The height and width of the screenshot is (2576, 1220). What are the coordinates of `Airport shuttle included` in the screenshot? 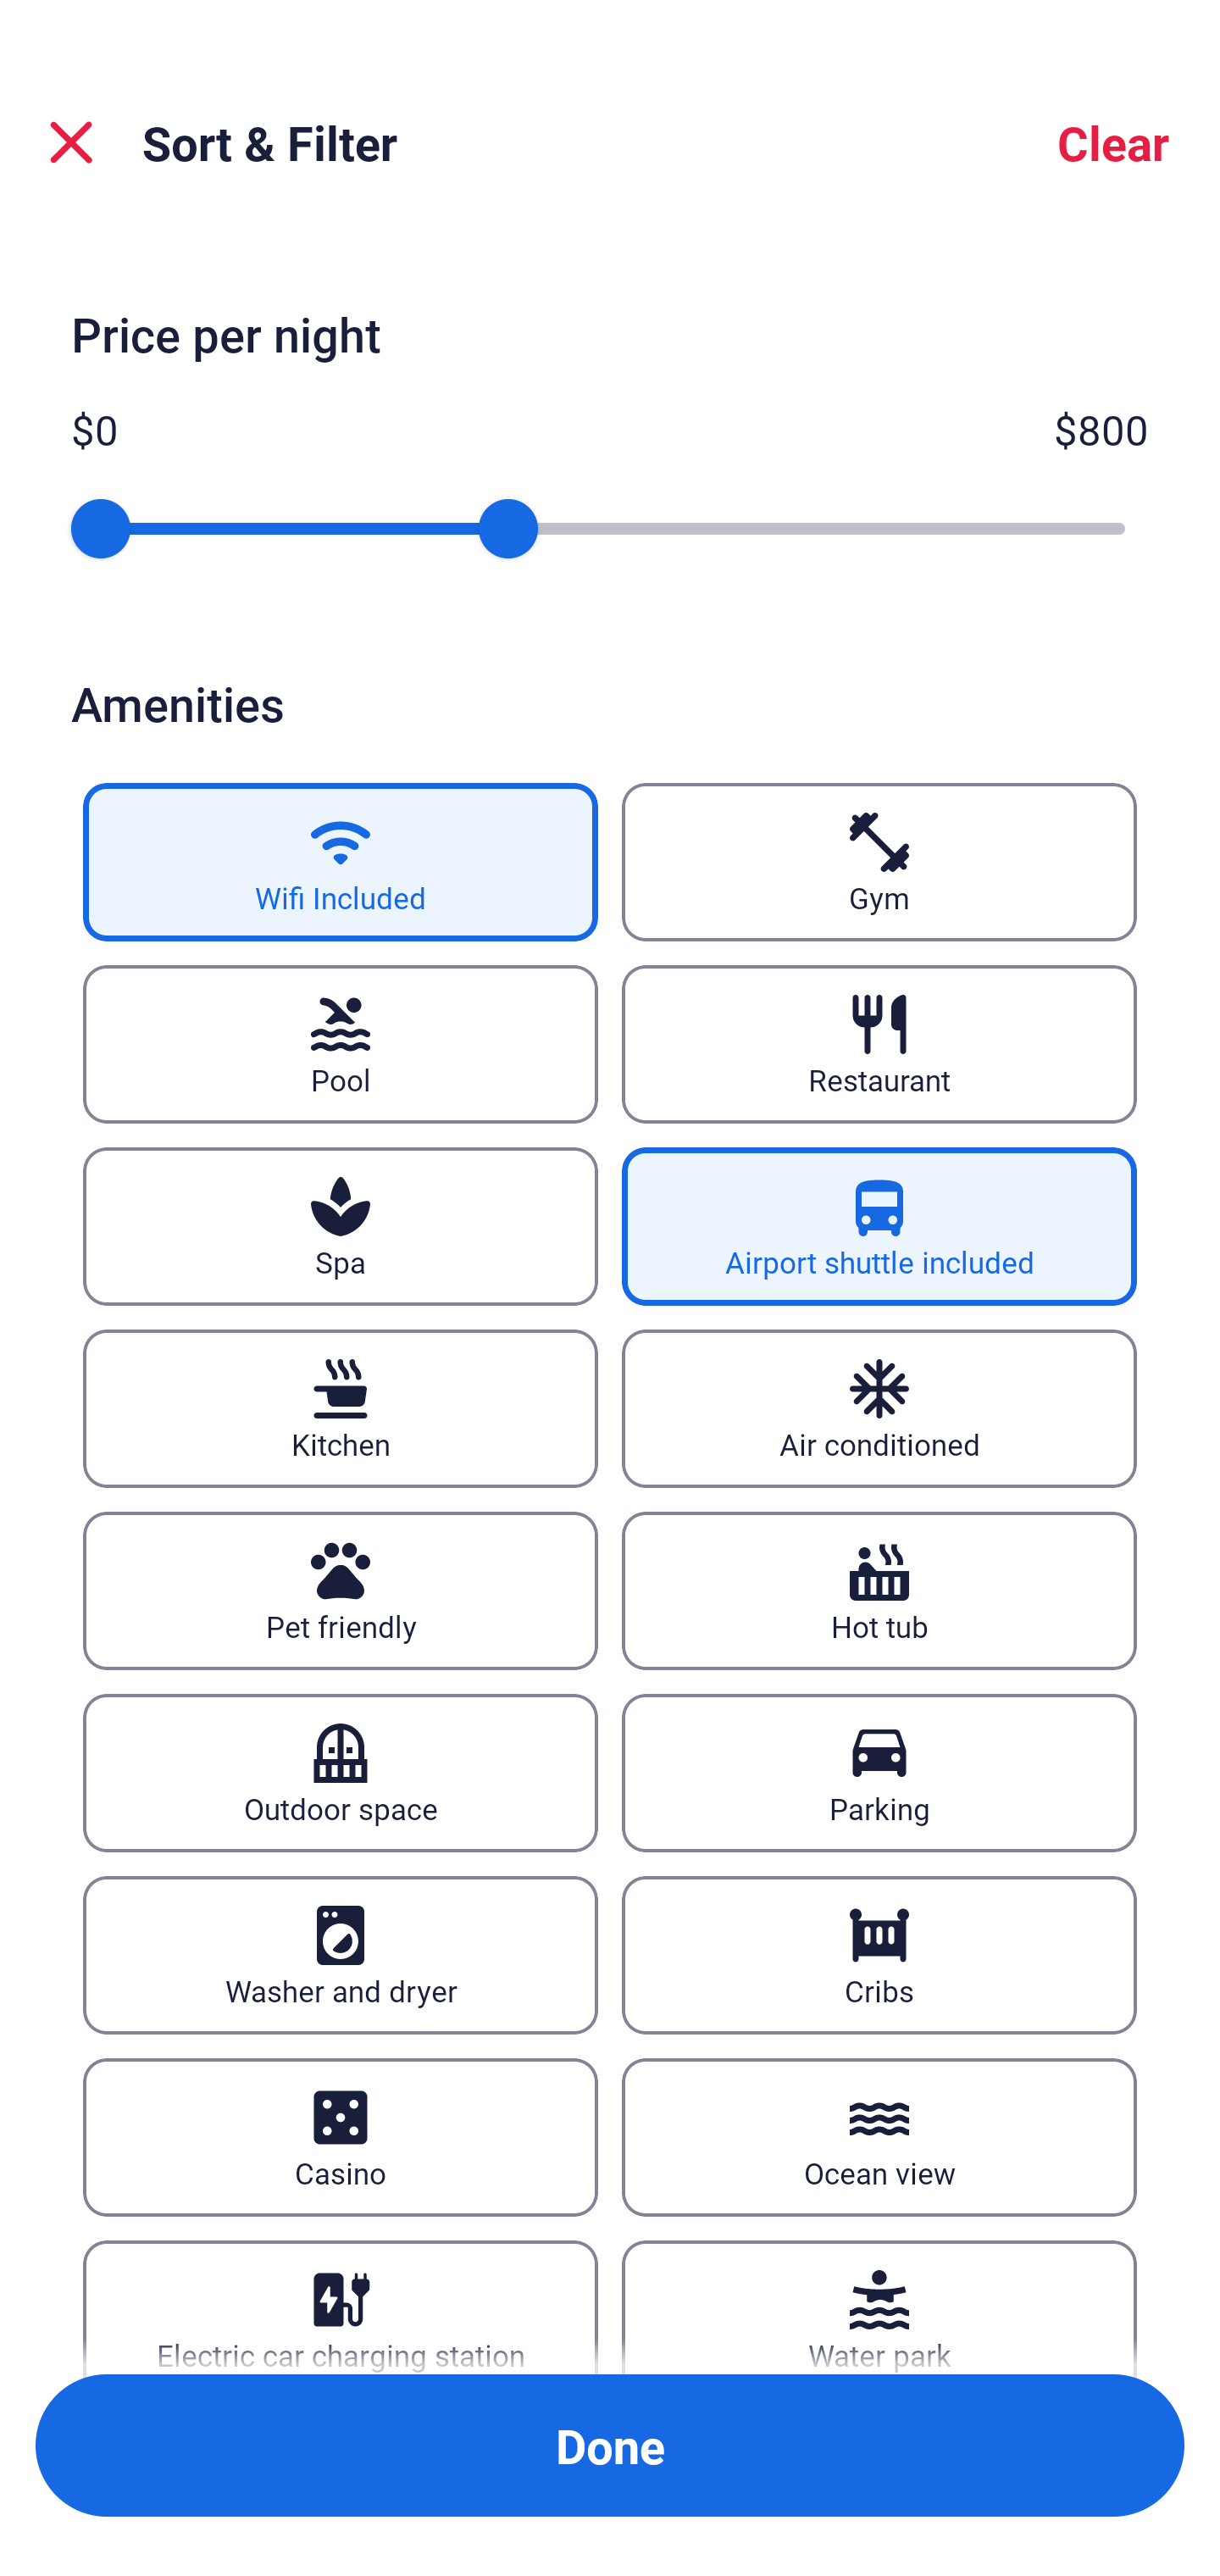 It's located at (879, 1225).